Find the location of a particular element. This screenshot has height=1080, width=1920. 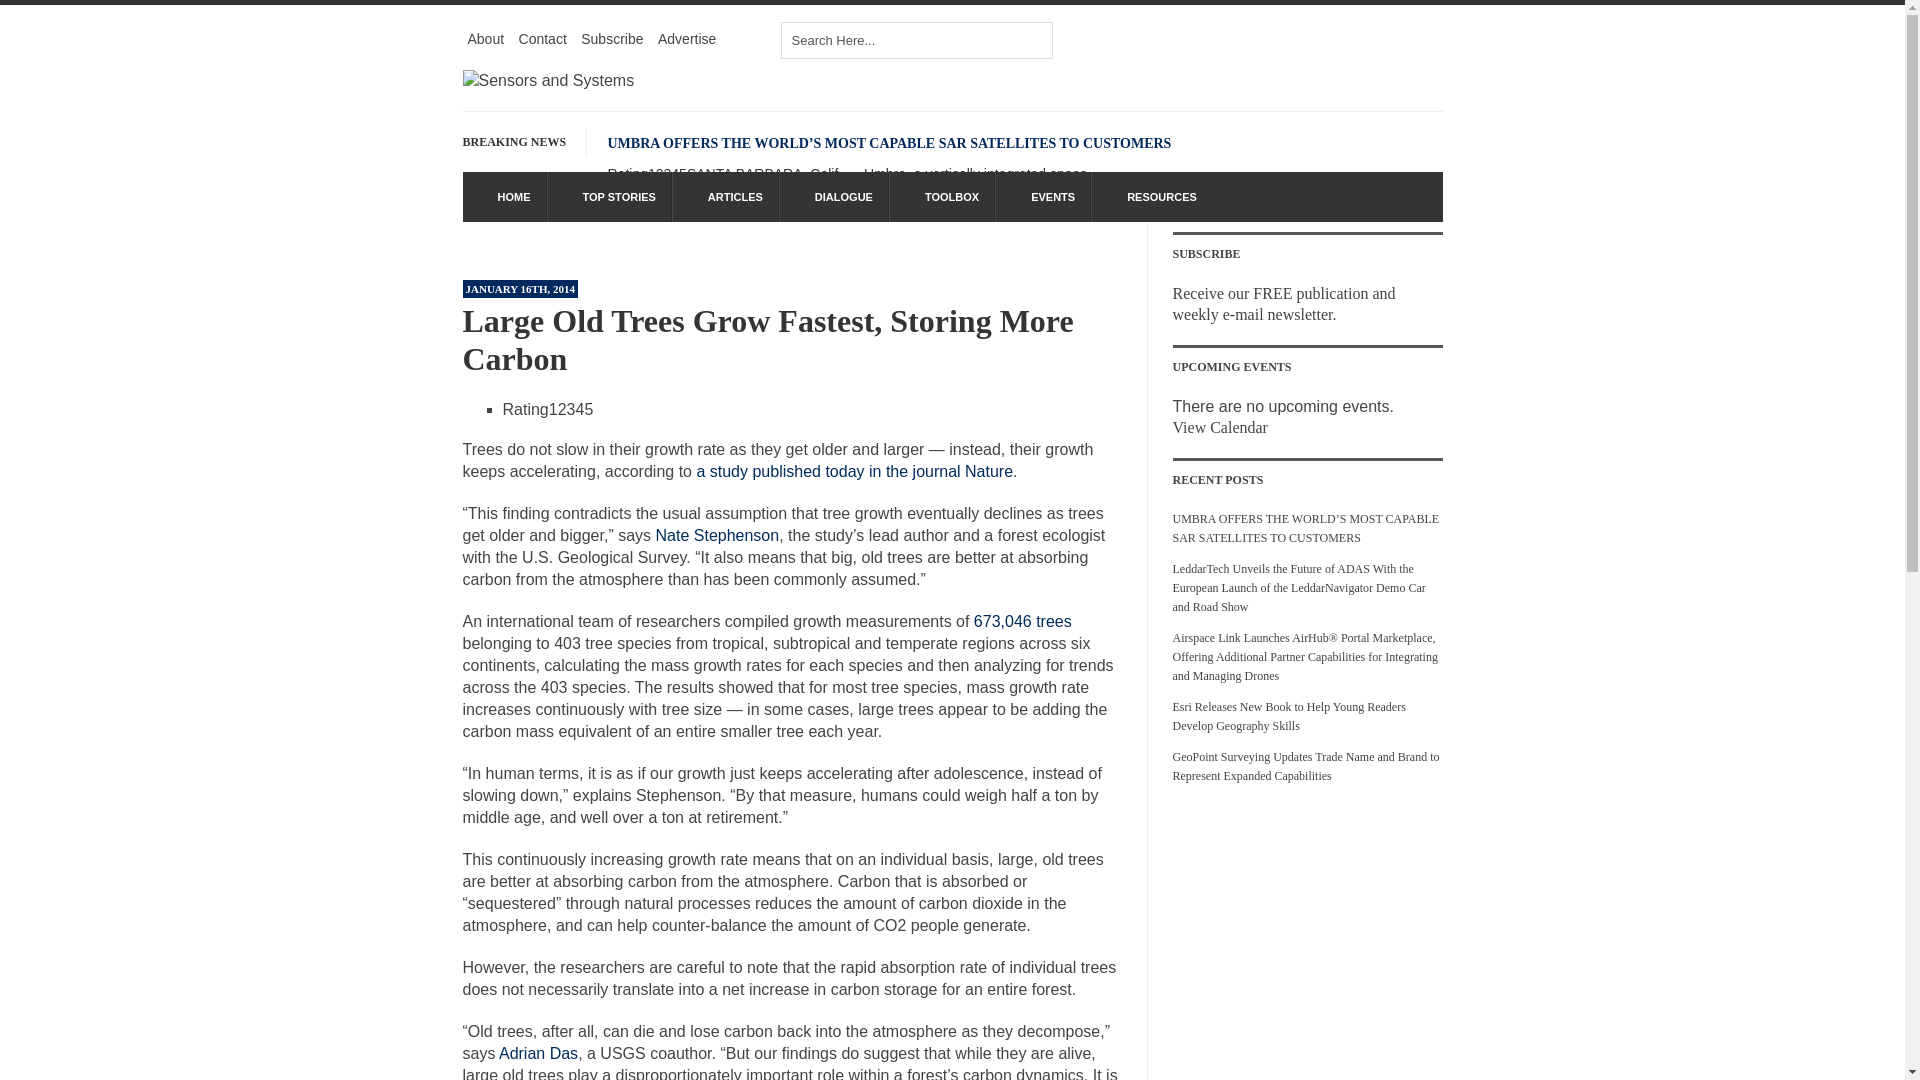

Search Here... is located at coordinates (916, 40).